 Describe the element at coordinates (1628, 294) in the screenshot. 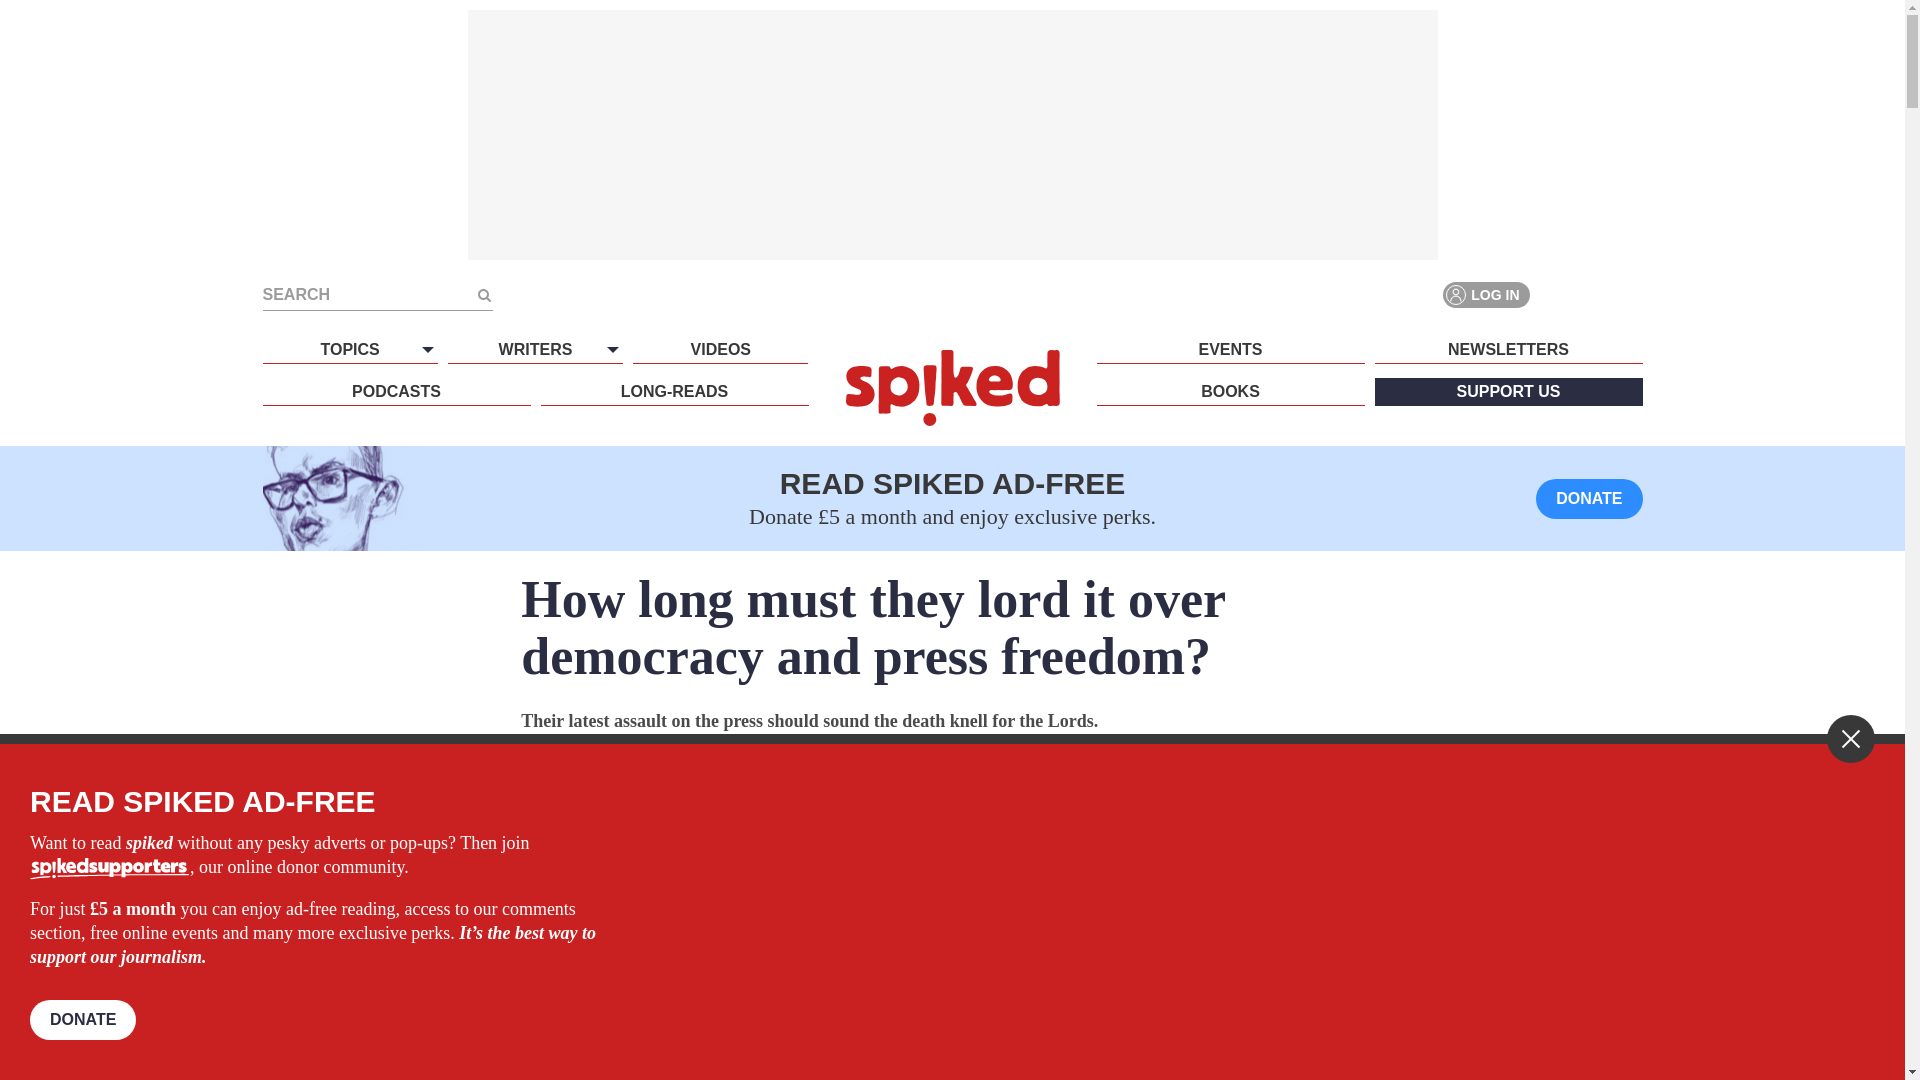

I see `YouTube` at that location.